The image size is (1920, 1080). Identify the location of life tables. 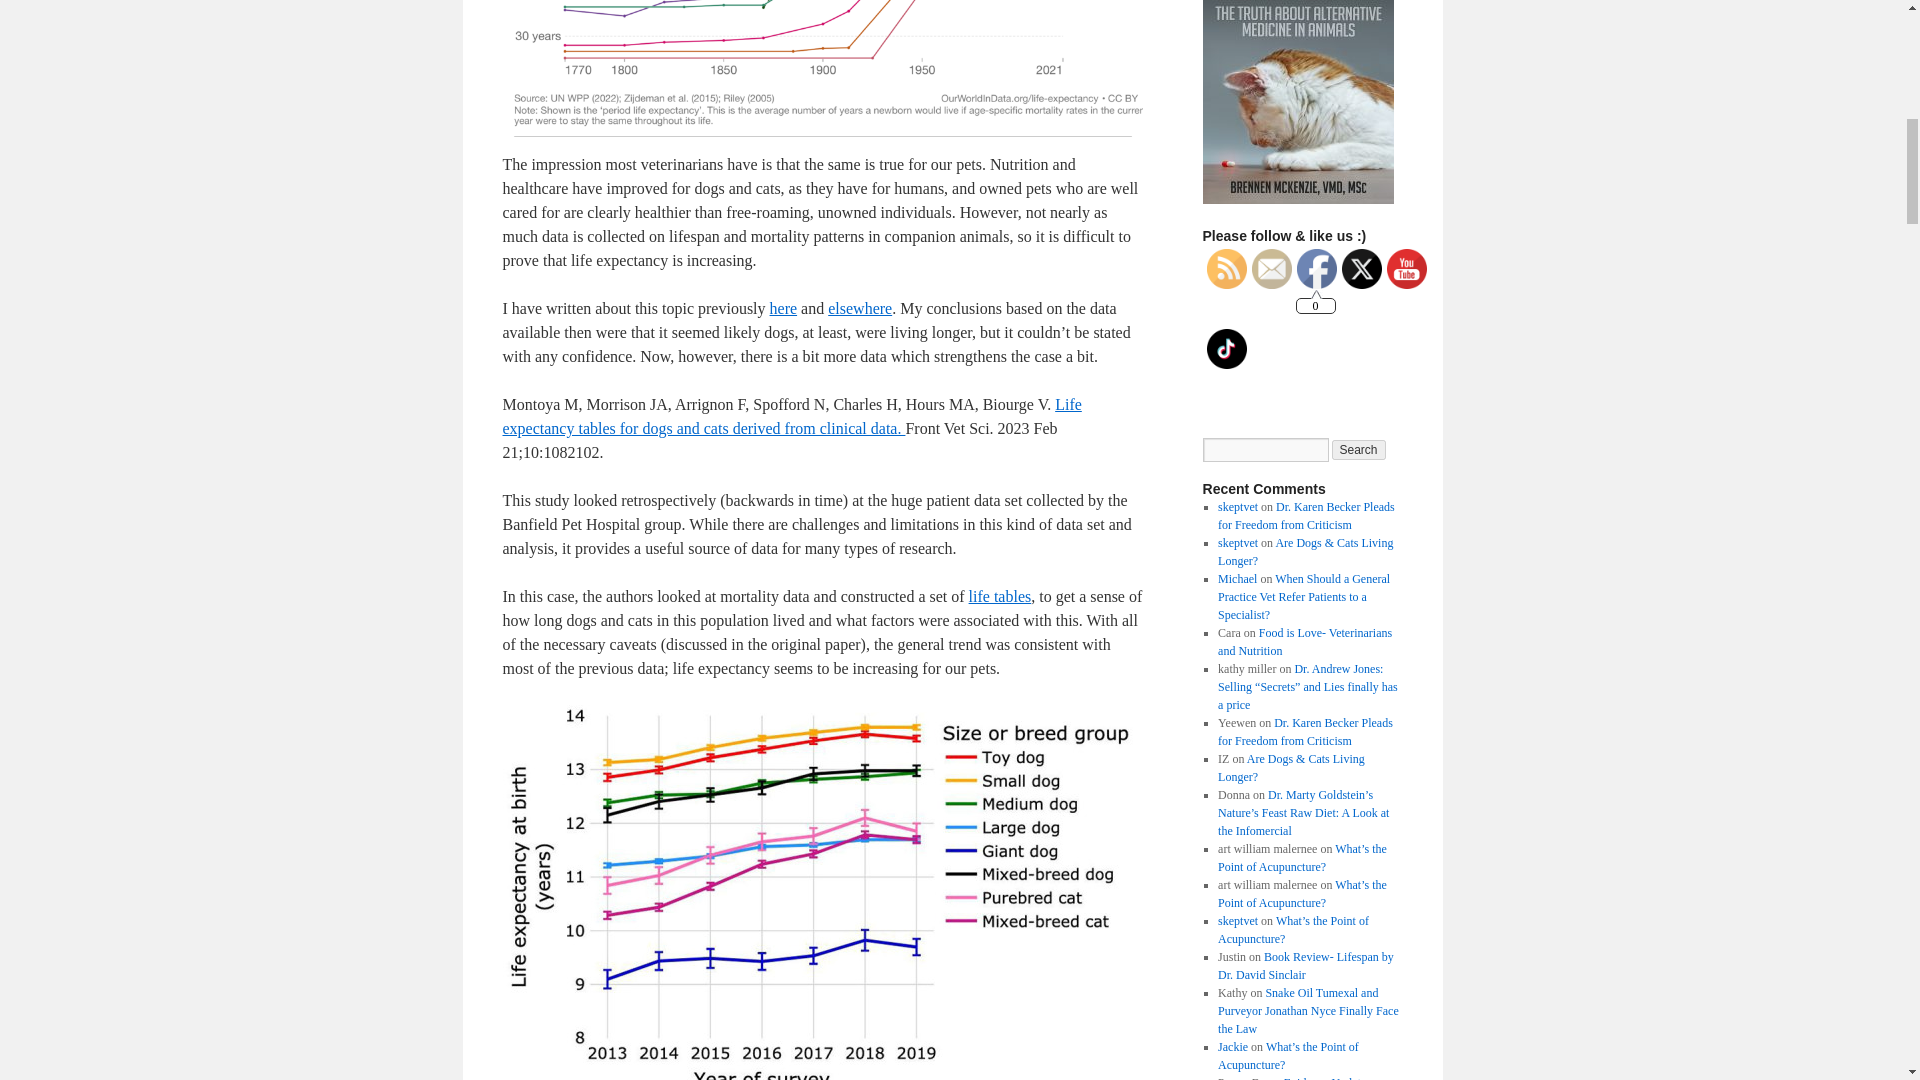
(1000, 596).